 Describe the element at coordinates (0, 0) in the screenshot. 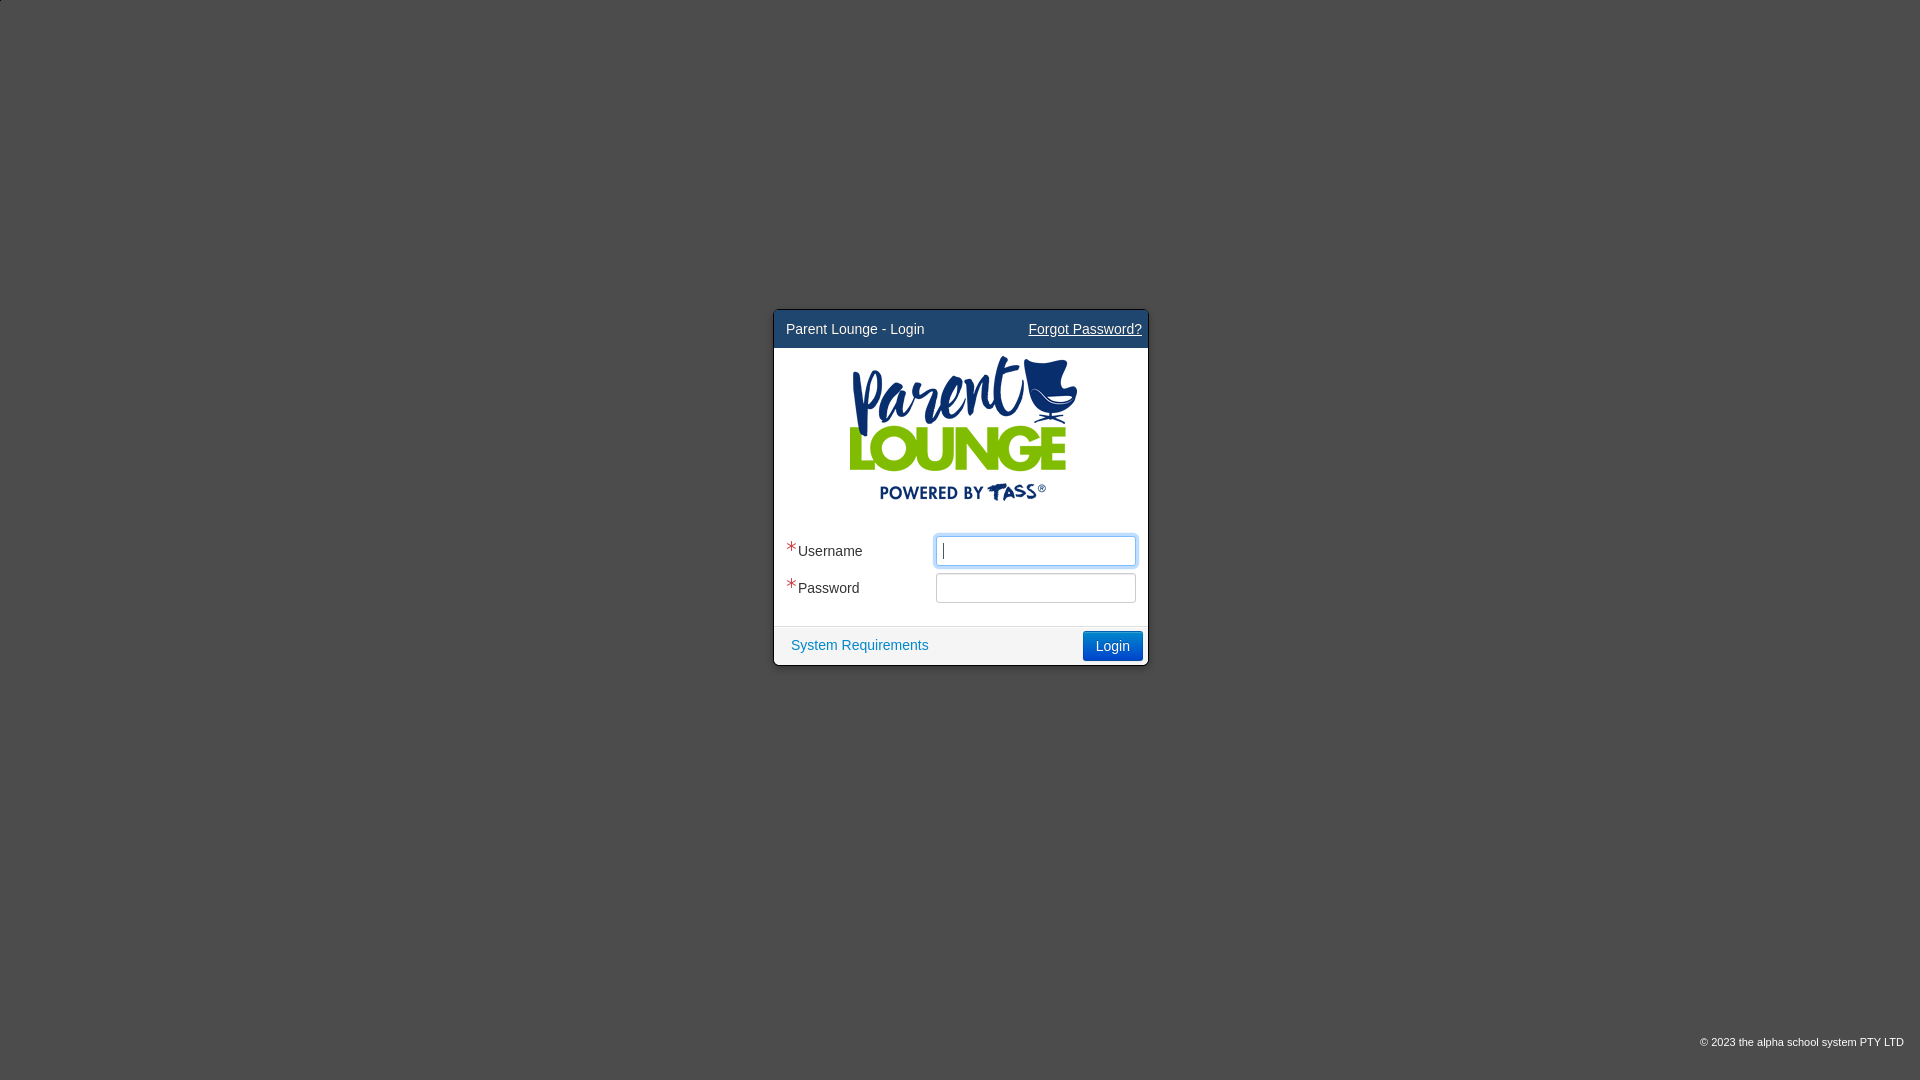

I see `focus` at that location.